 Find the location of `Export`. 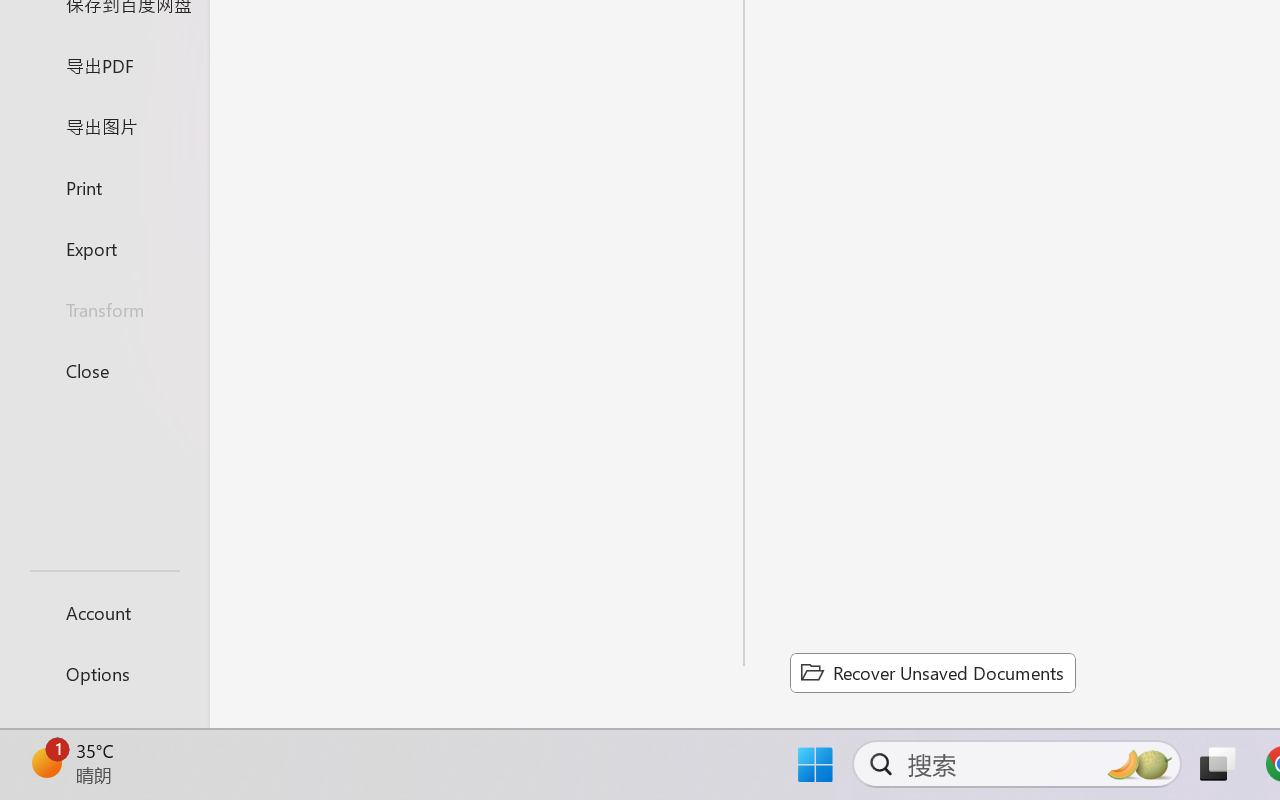

Export is located at coordinates (104, 248).